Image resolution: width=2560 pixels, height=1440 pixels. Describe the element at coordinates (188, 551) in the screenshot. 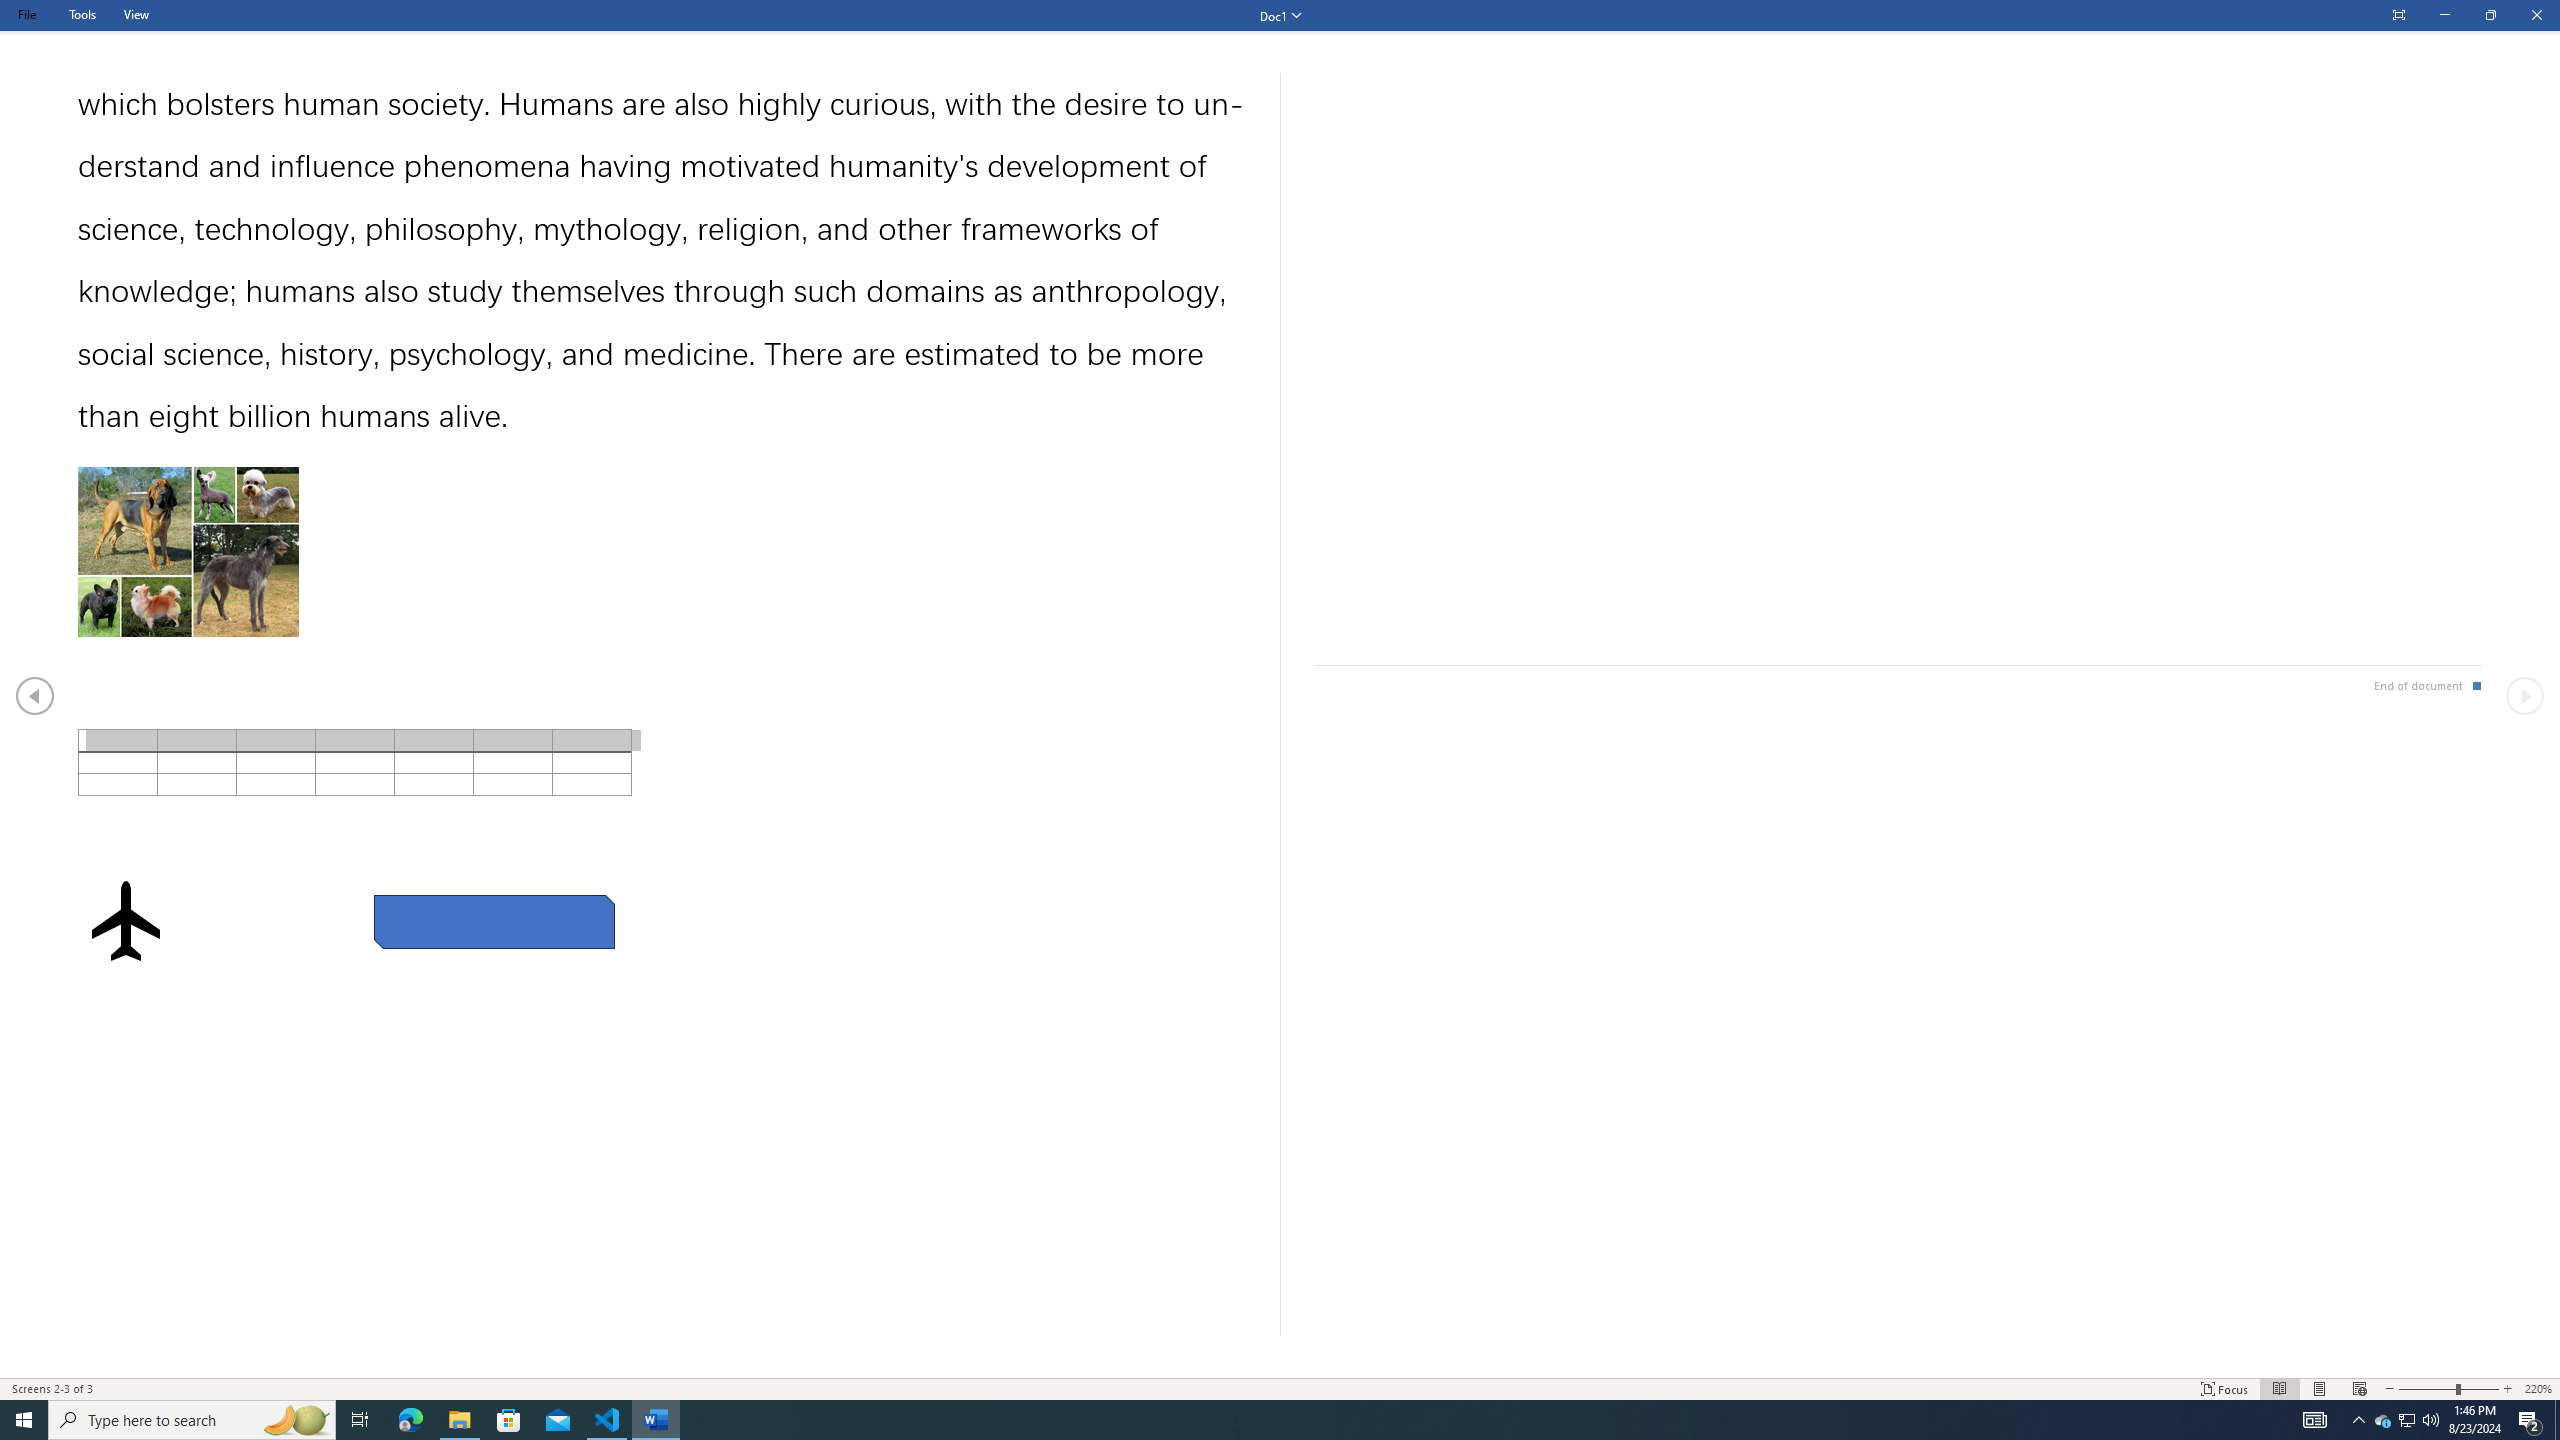

I see `Morphological variation in six dogs` at that location.